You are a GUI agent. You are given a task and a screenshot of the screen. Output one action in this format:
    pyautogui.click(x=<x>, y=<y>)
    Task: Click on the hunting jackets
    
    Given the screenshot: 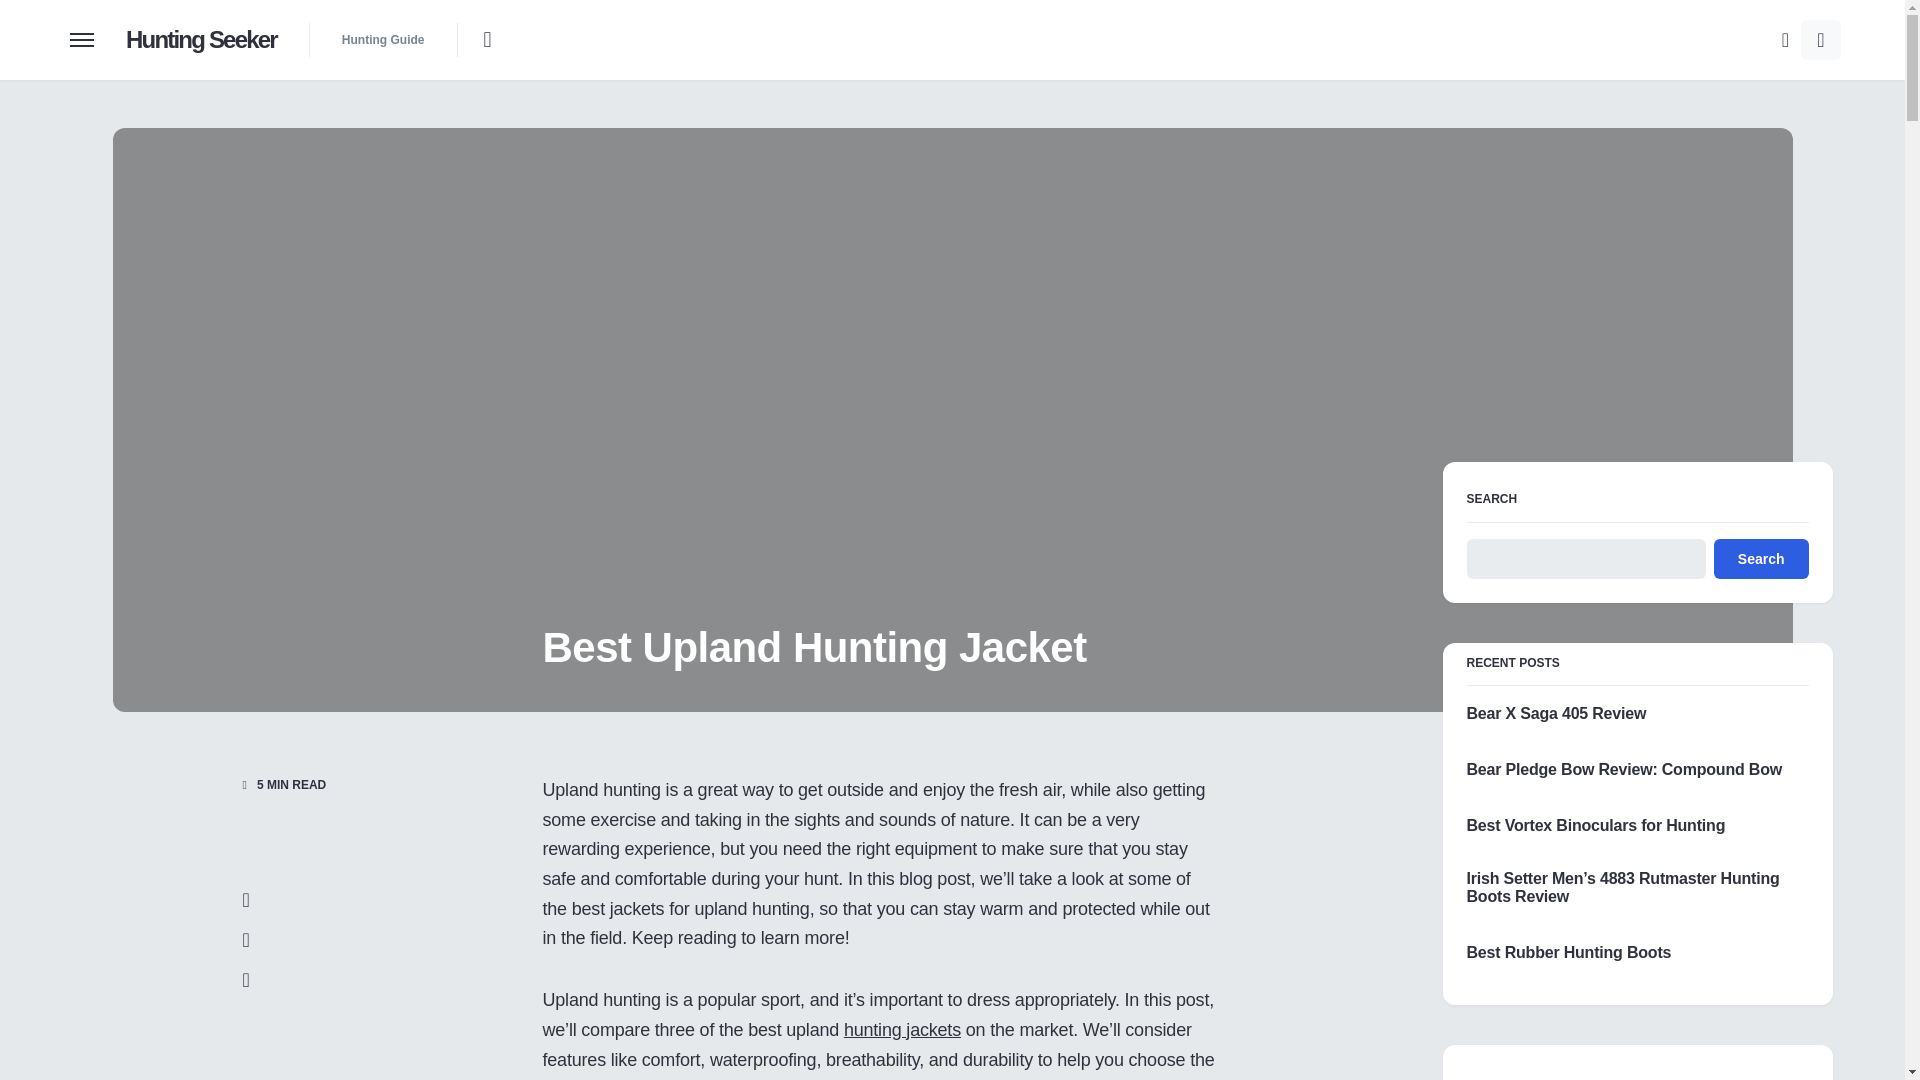 What is the action you would take?
    pyautogui.click(x=902, y=1030)
    